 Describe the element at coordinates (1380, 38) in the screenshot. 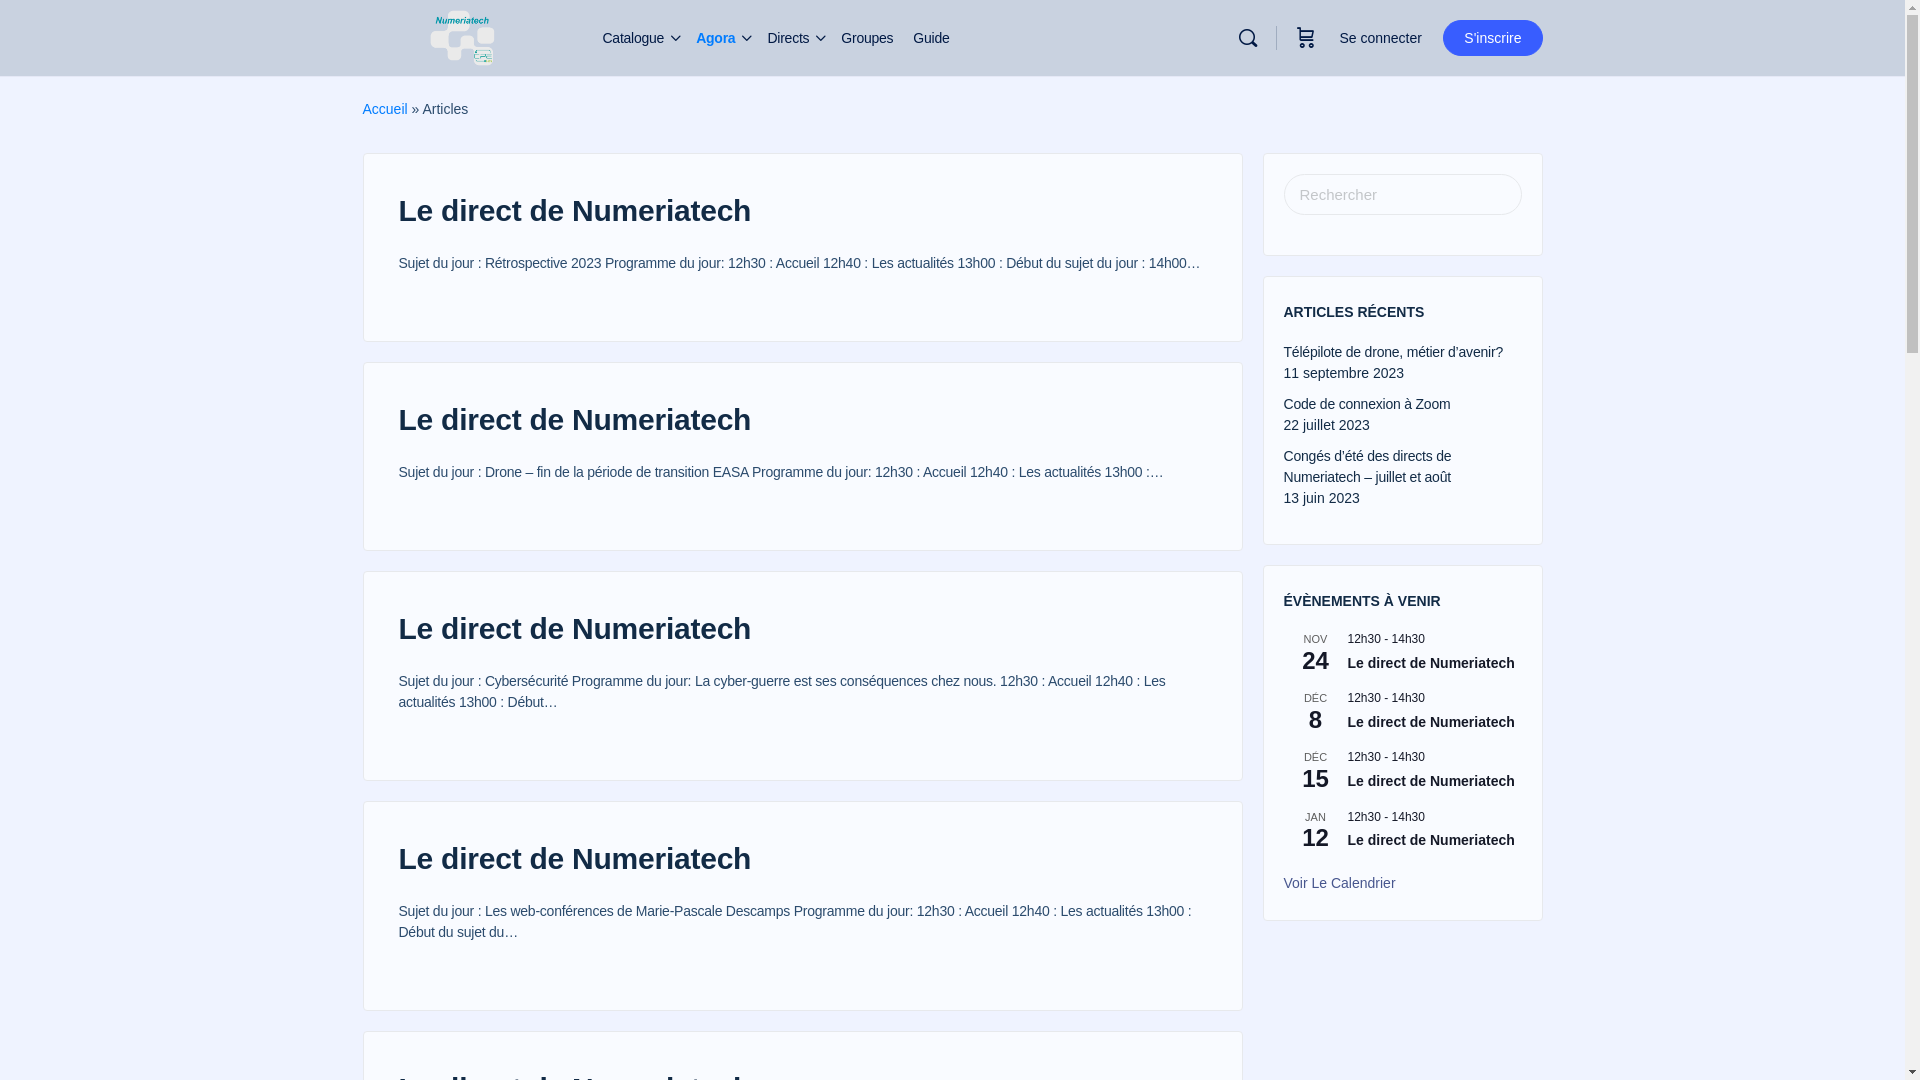

I see `Se connecter` at that location.